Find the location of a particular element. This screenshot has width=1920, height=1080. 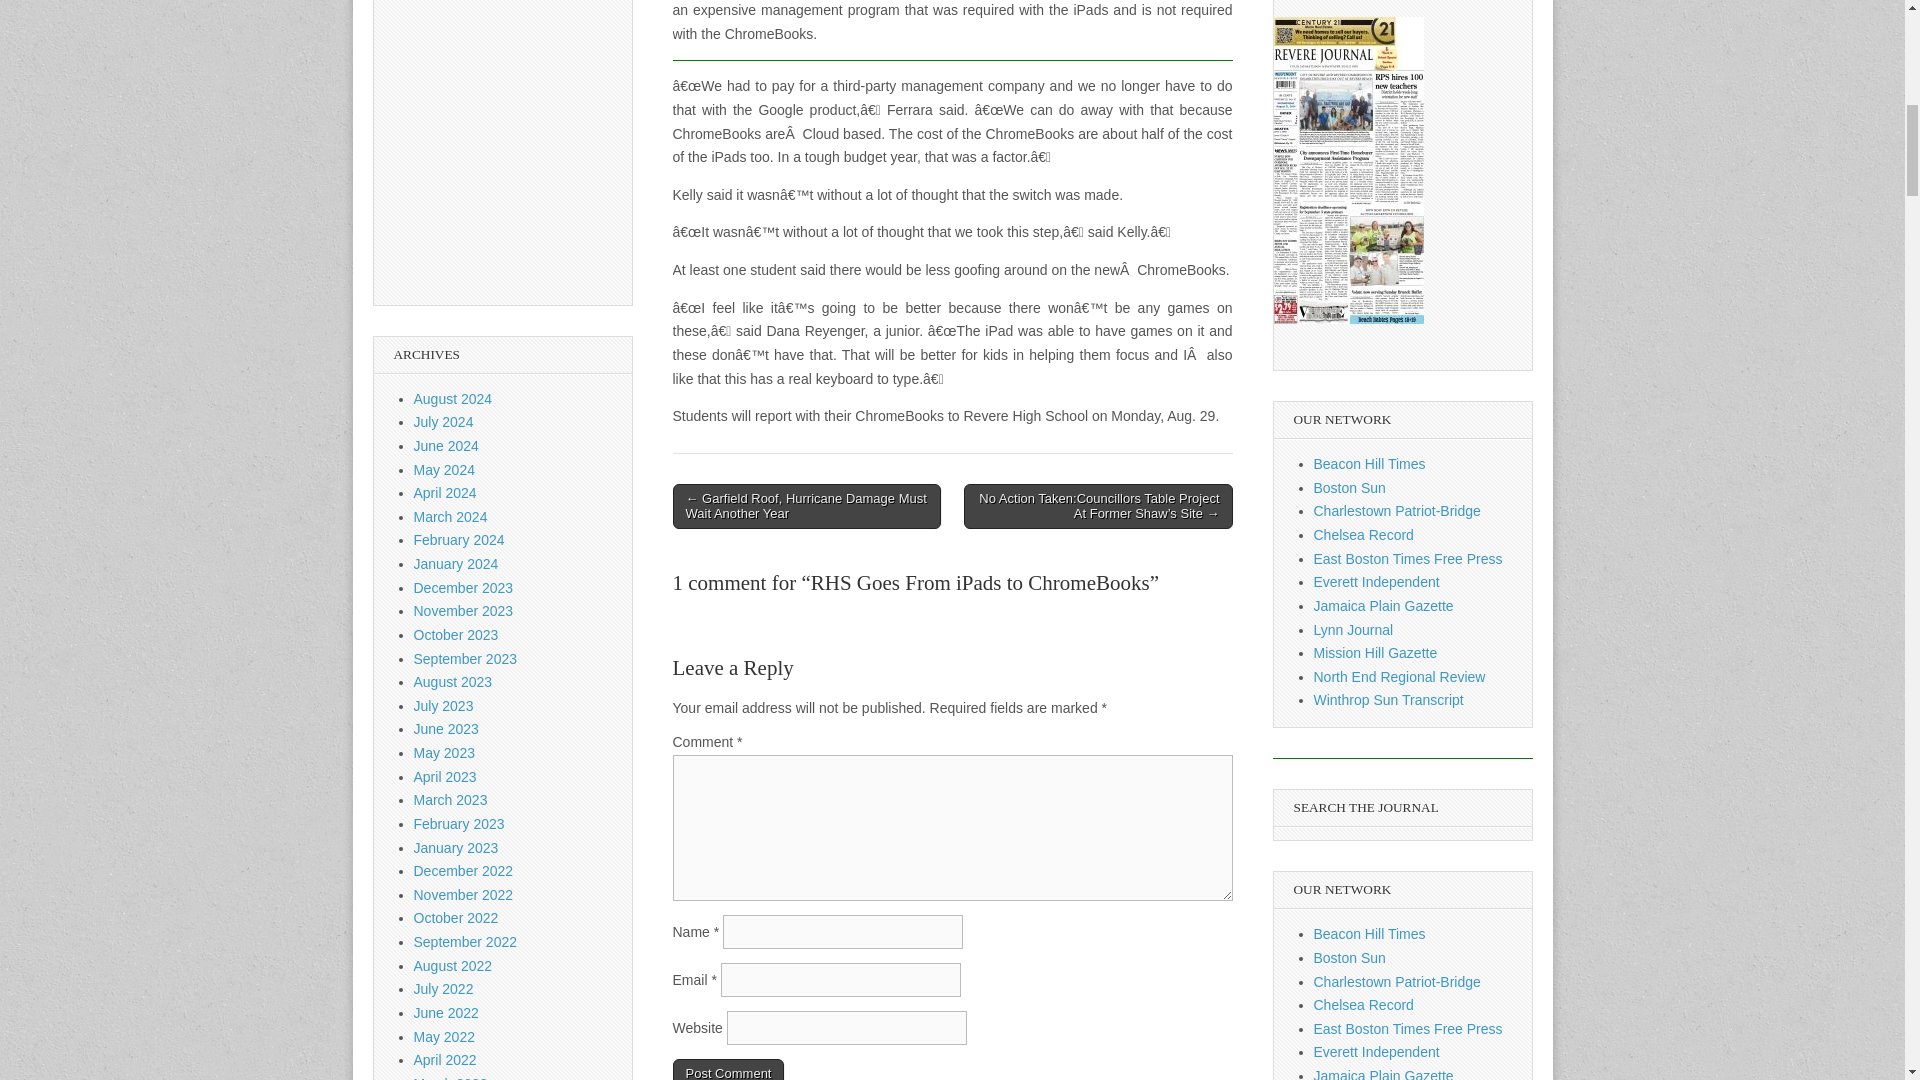

Winthrop Sun Transcript is located at coordinates (1388, 700).